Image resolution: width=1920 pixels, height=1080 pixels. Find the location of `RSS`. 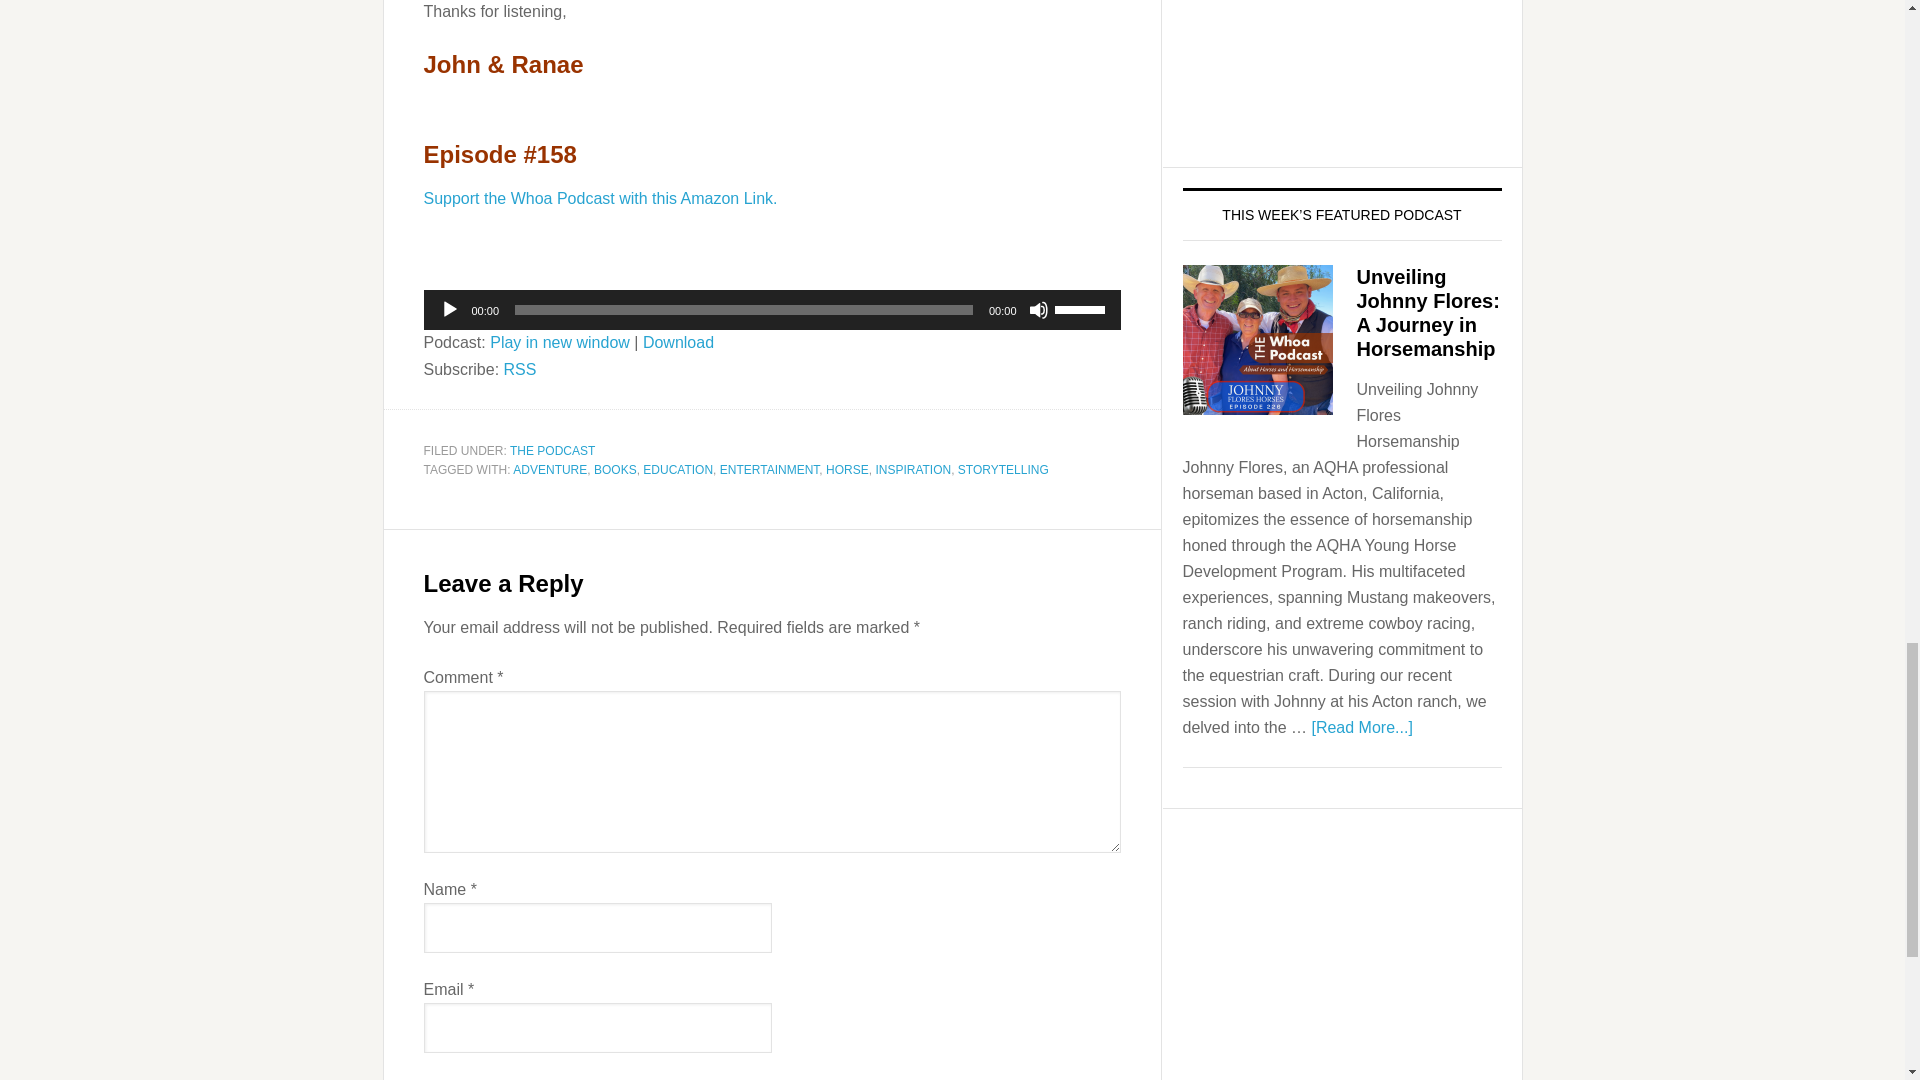

RSS is located at coordinates (520, 369).